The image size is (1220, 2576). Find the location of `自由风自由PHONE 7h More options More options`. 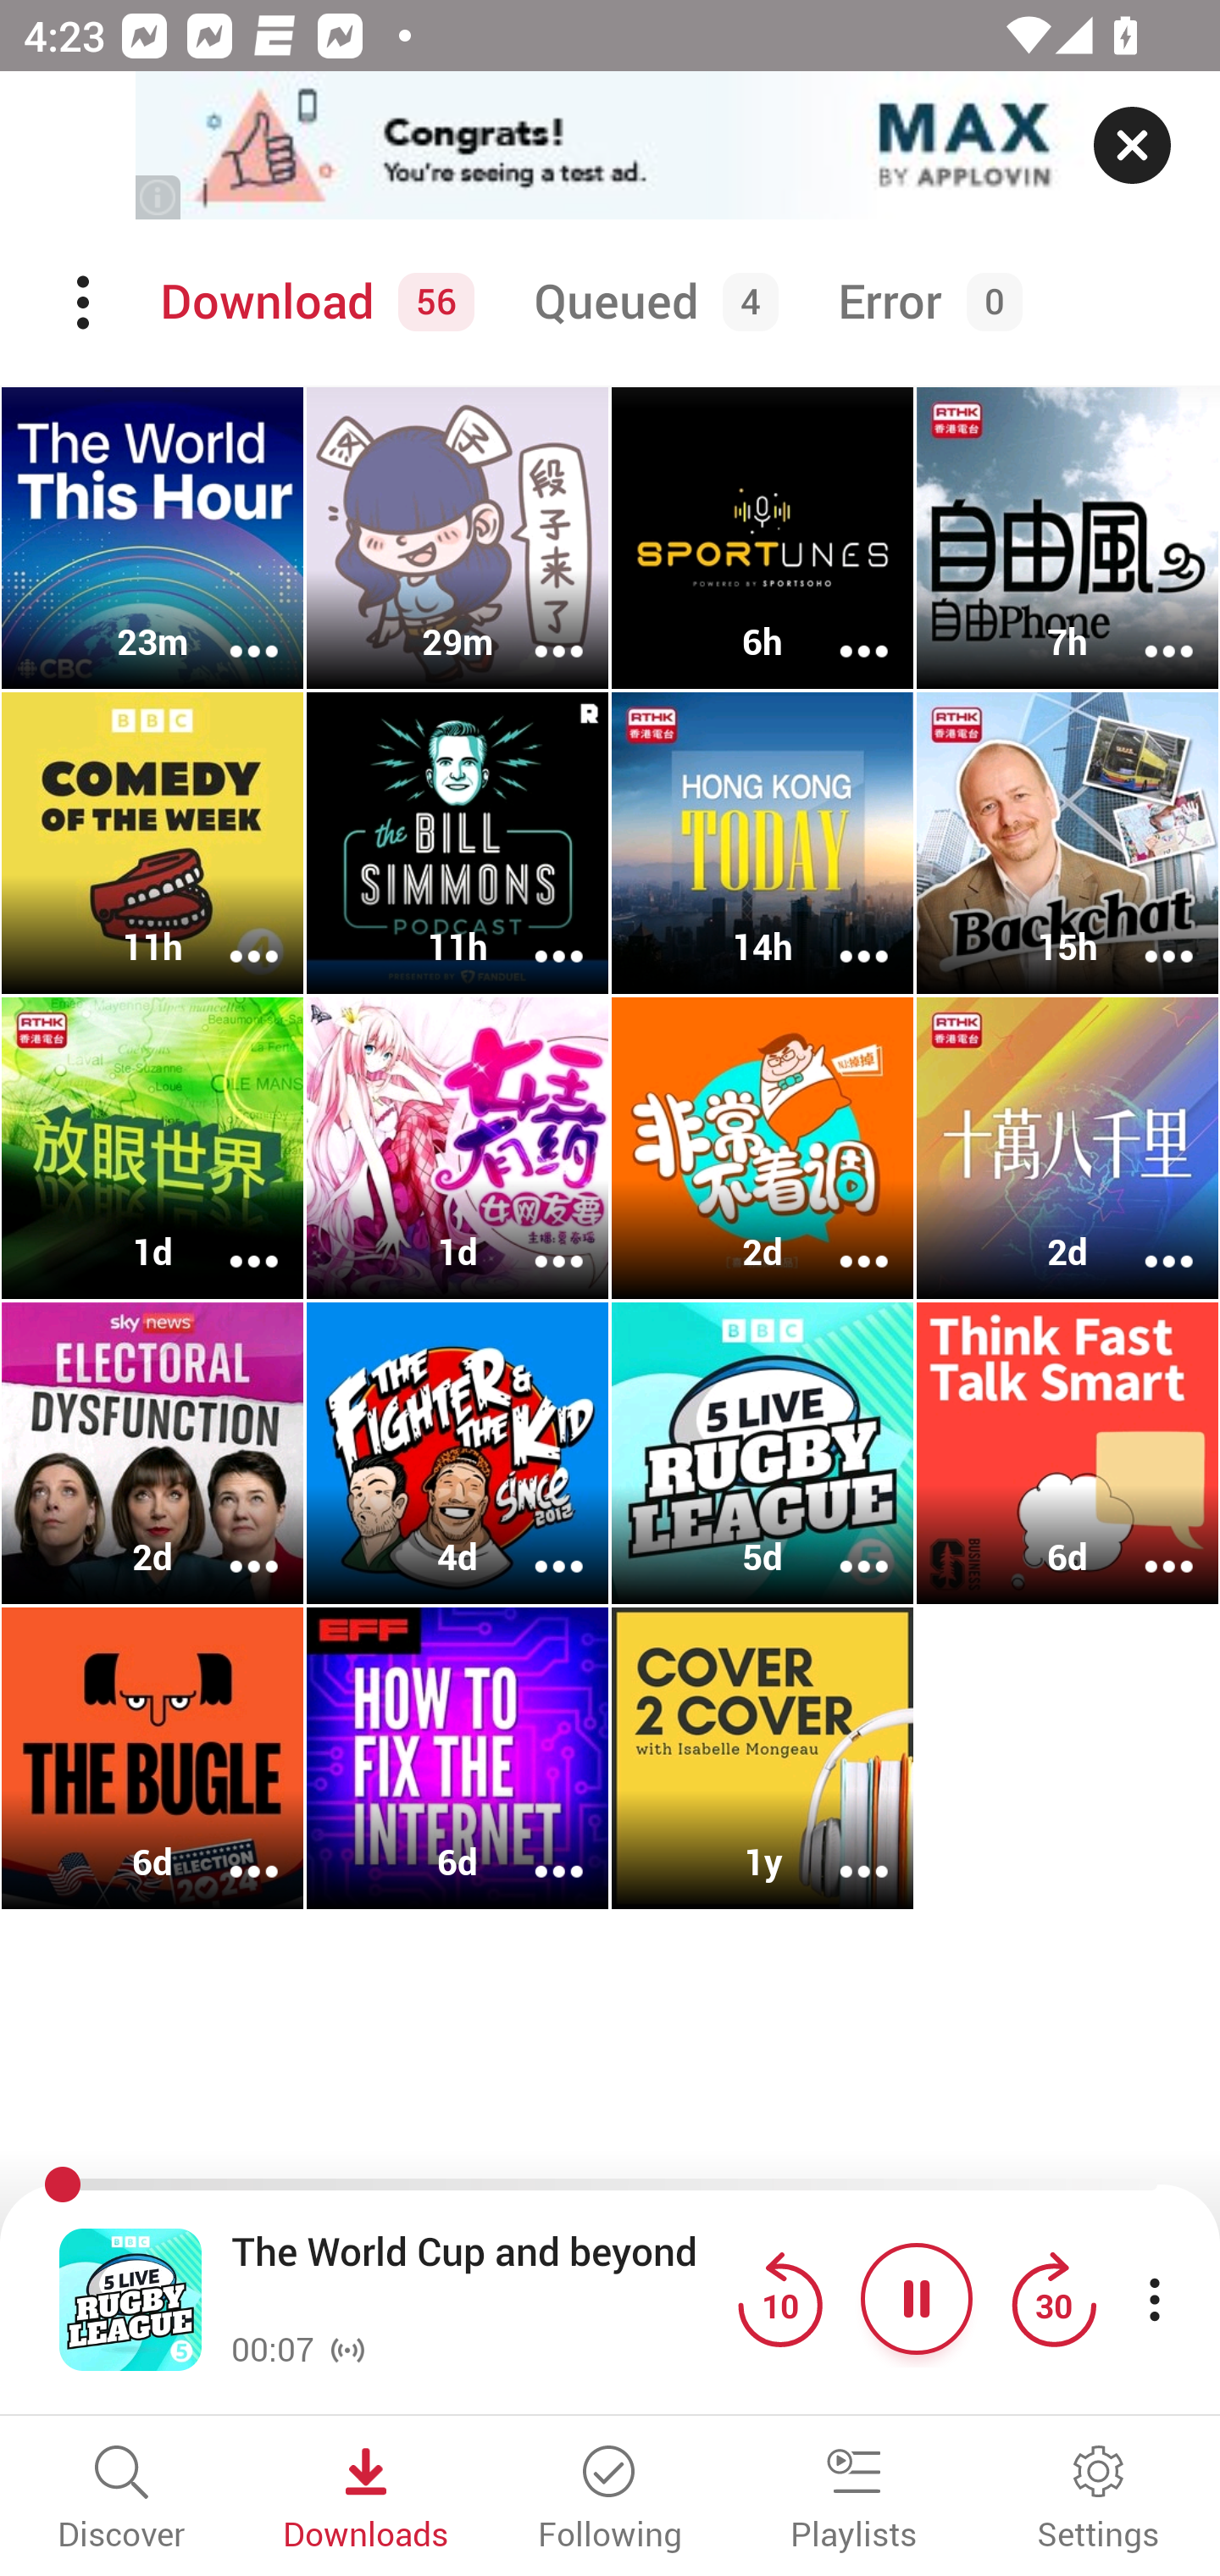

自由风自由PHONE 7h More options More options is located at coordinates (1067, 538).